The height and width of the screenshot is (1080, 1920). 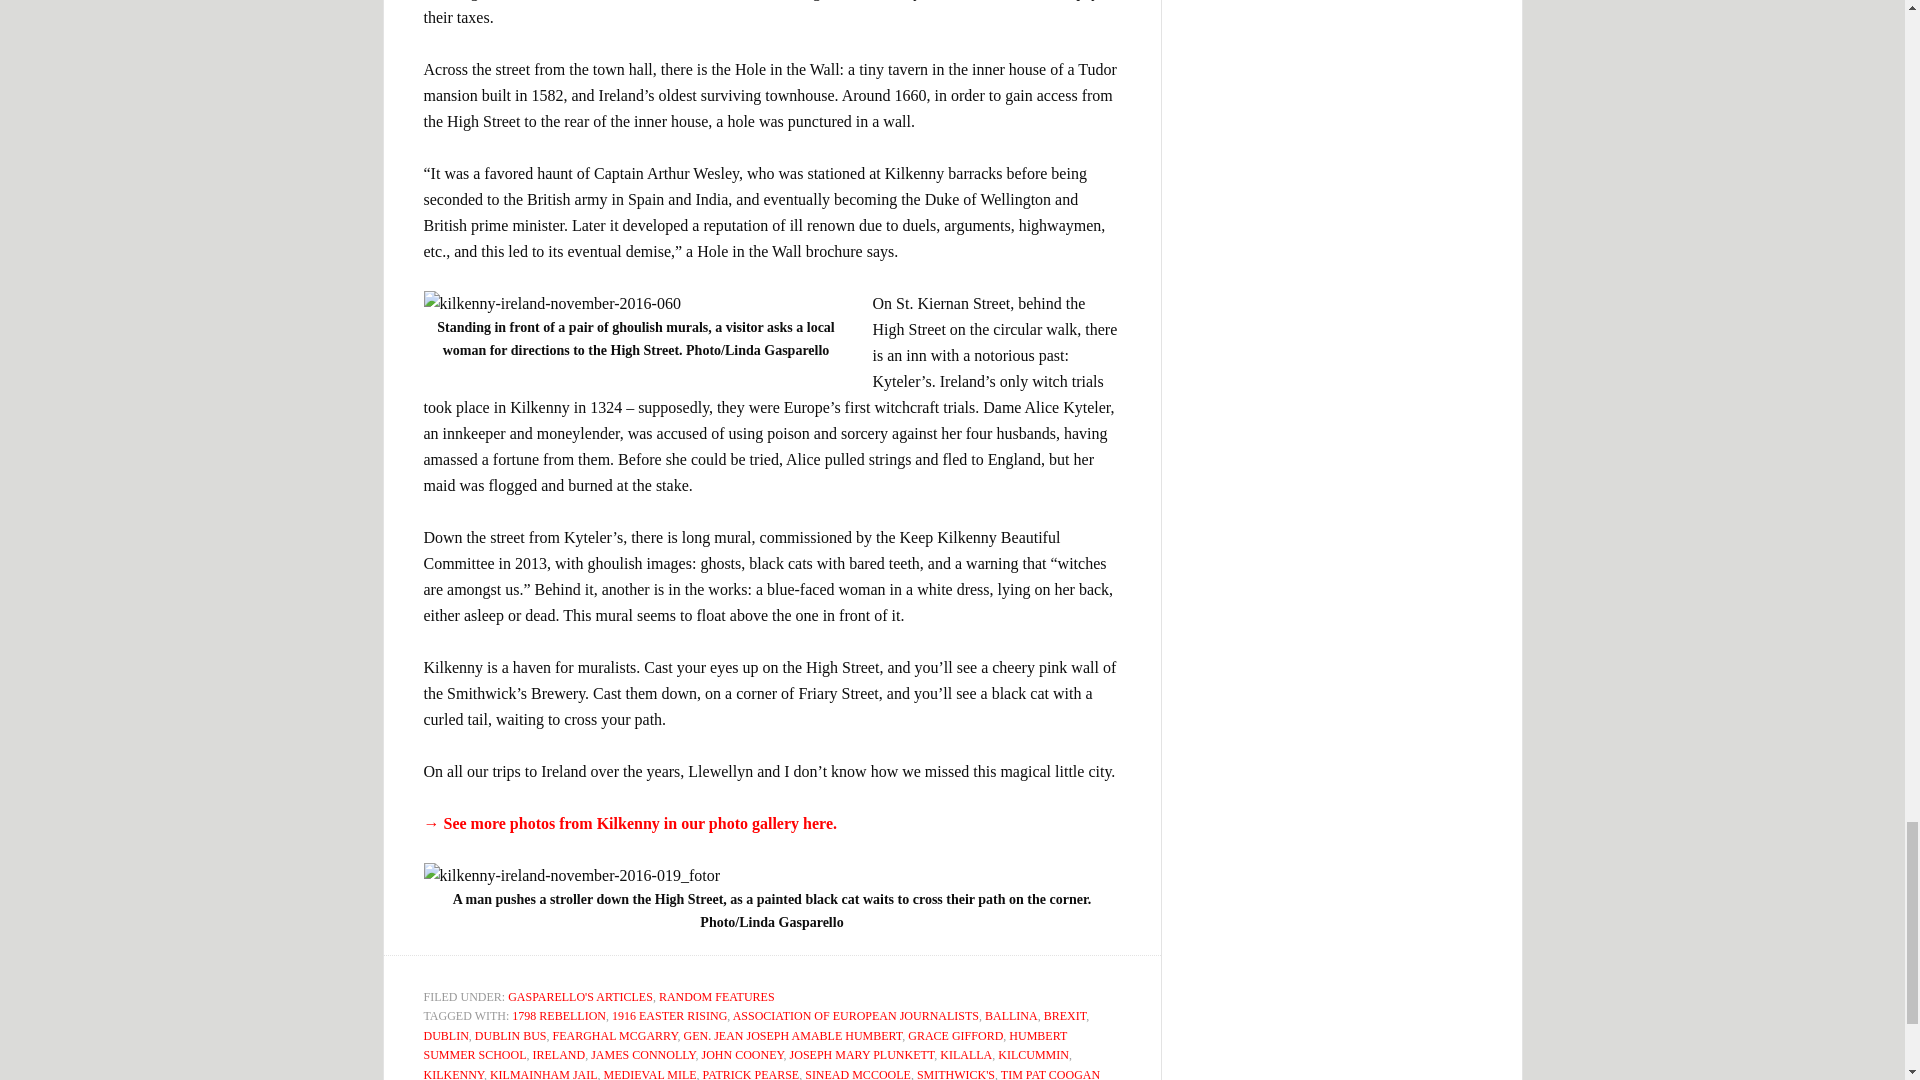 What do you see at coordinates (454, 1074) in the screenshot?
I see `KILKENNY` at bounding box center [454, 1074].